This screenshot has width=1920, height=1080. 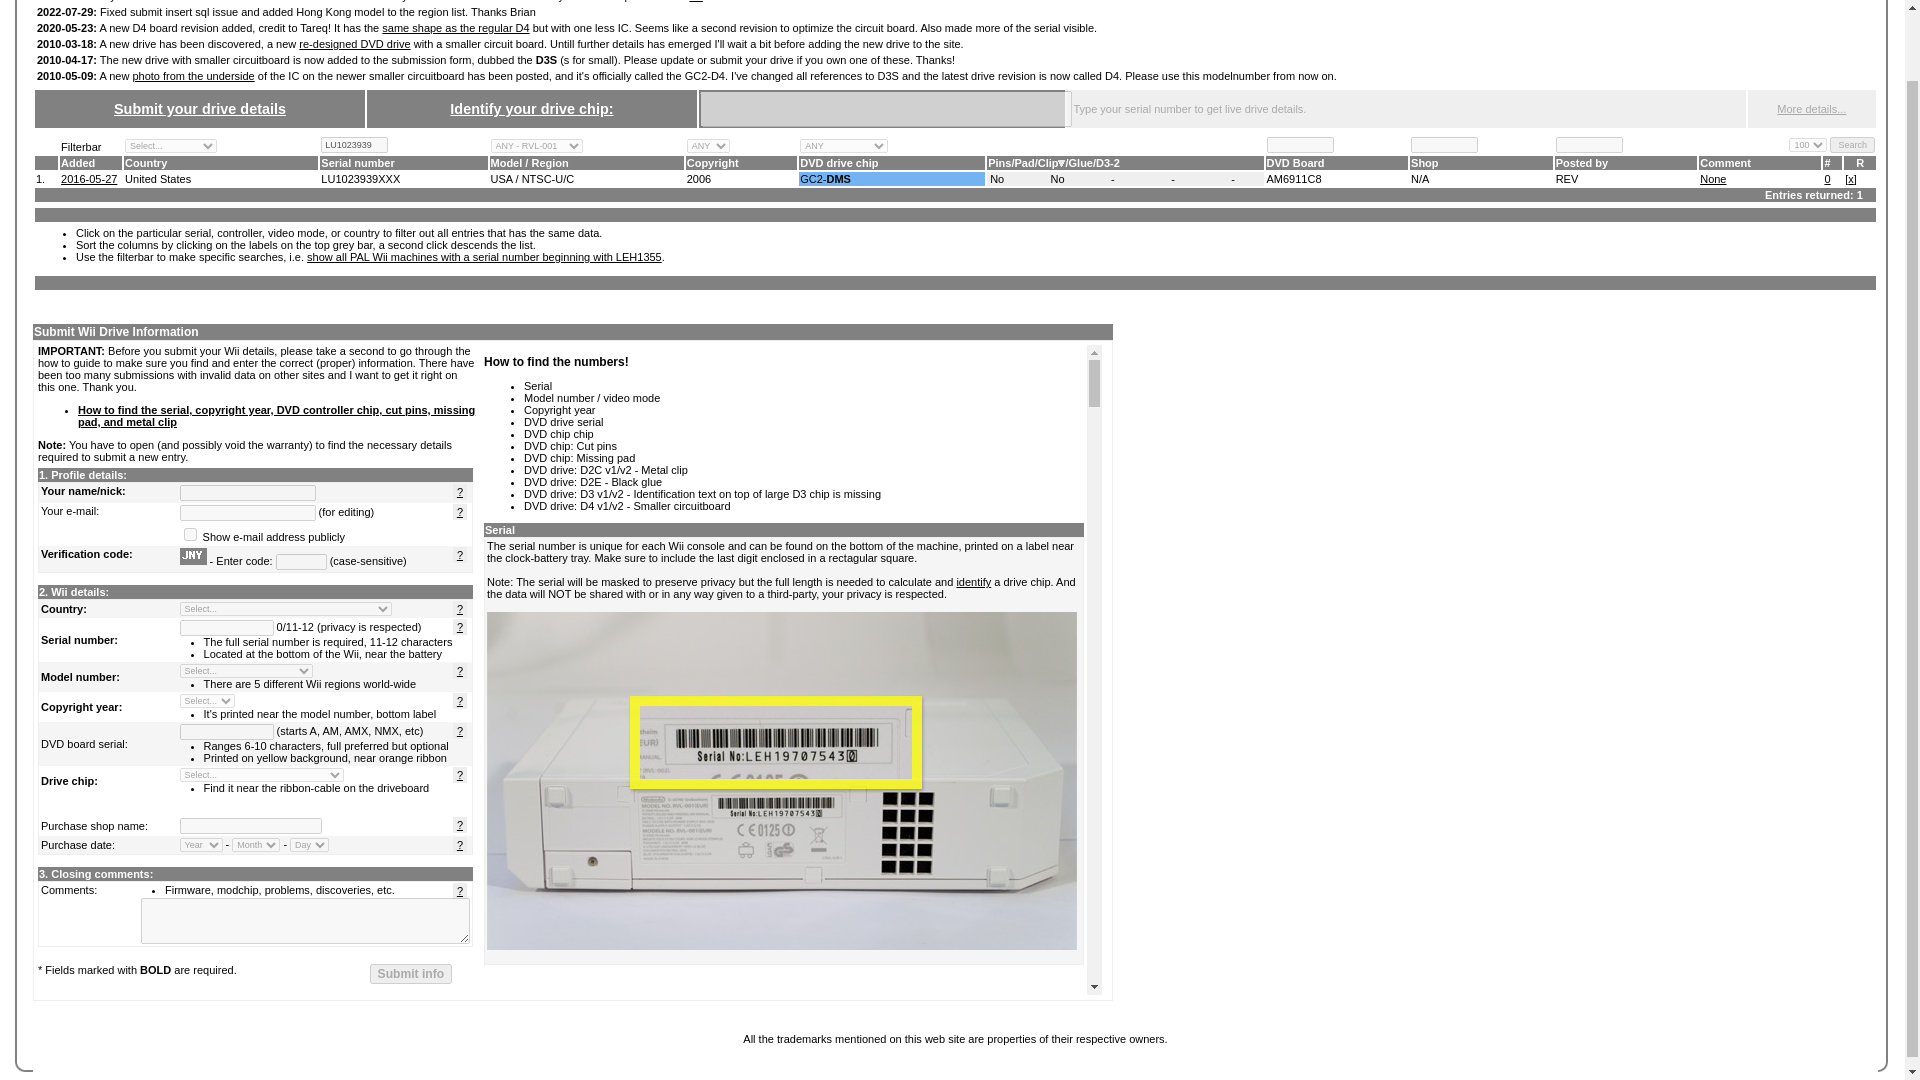 I want to click on More details..., so click(x=1811, y=108).